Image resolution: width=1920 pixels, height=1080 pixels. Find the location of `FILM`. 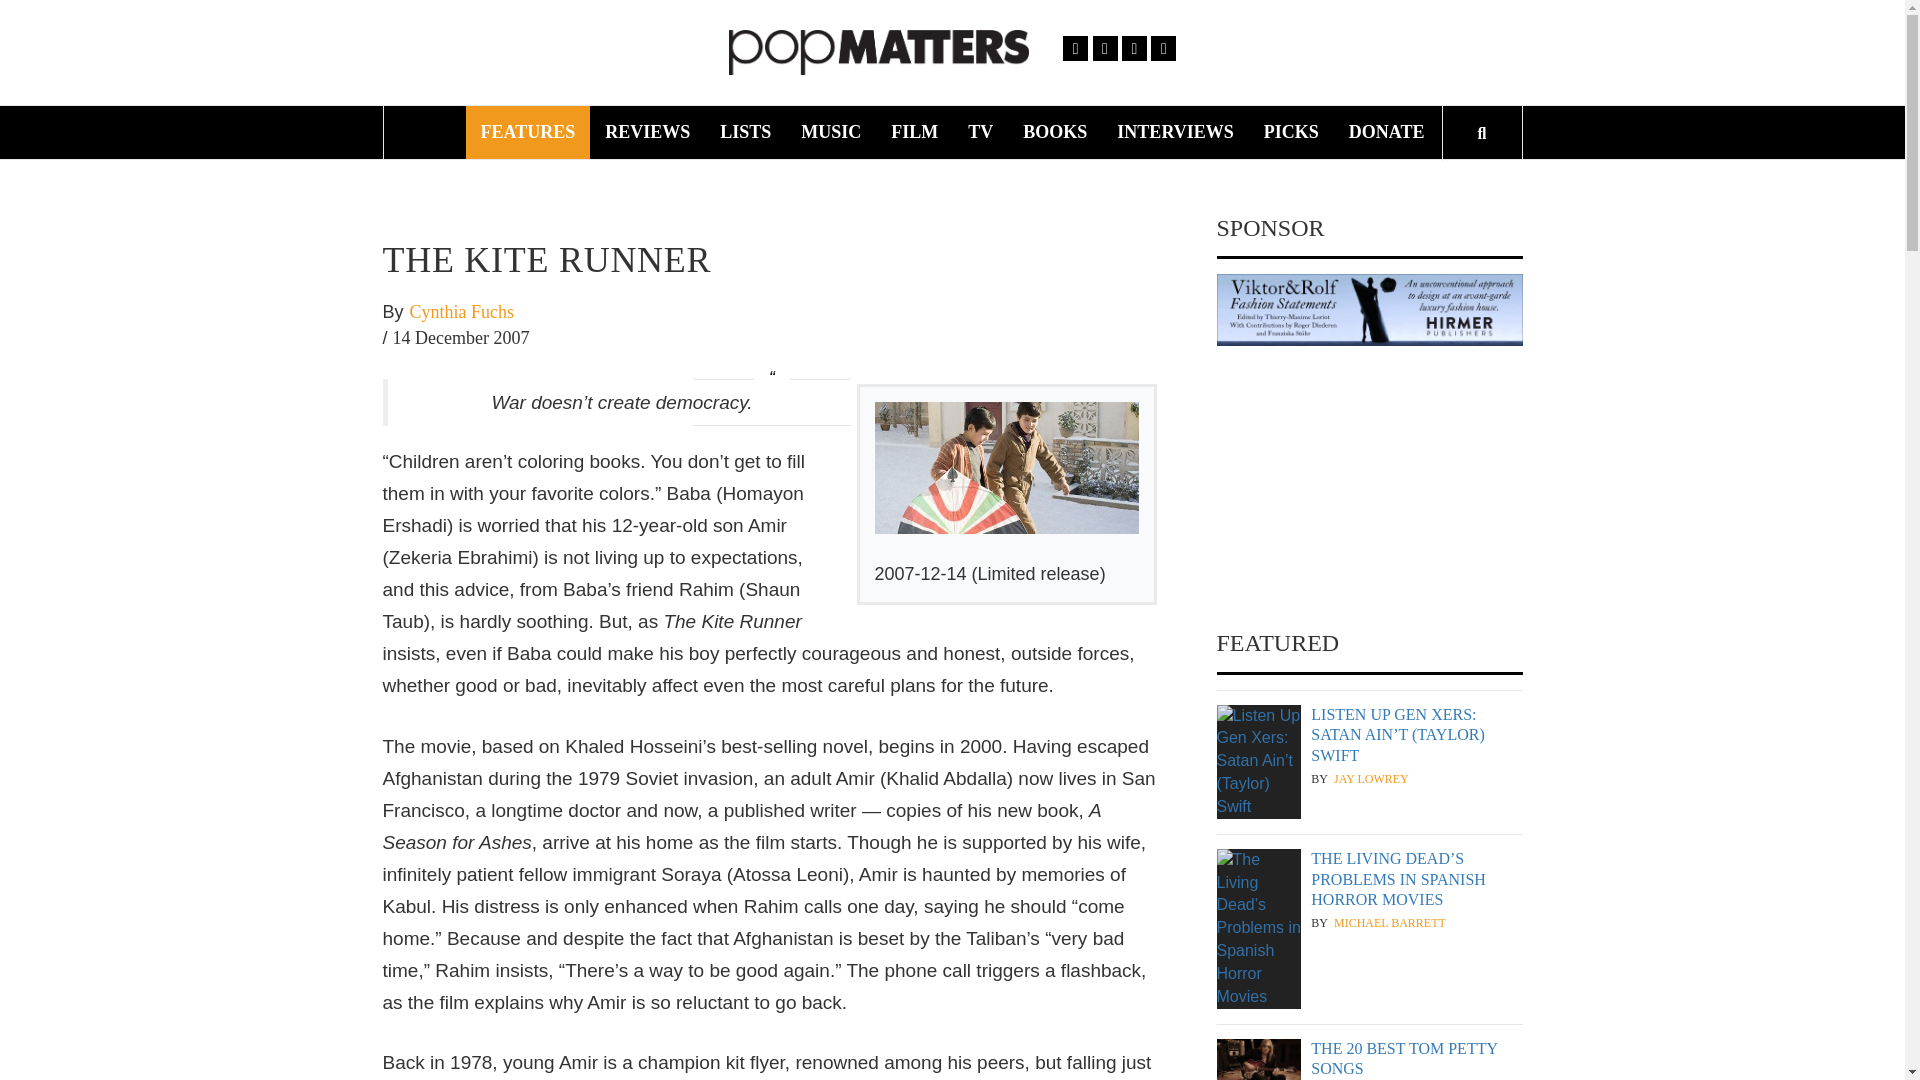

FILM is located at coordinates (914, 132).